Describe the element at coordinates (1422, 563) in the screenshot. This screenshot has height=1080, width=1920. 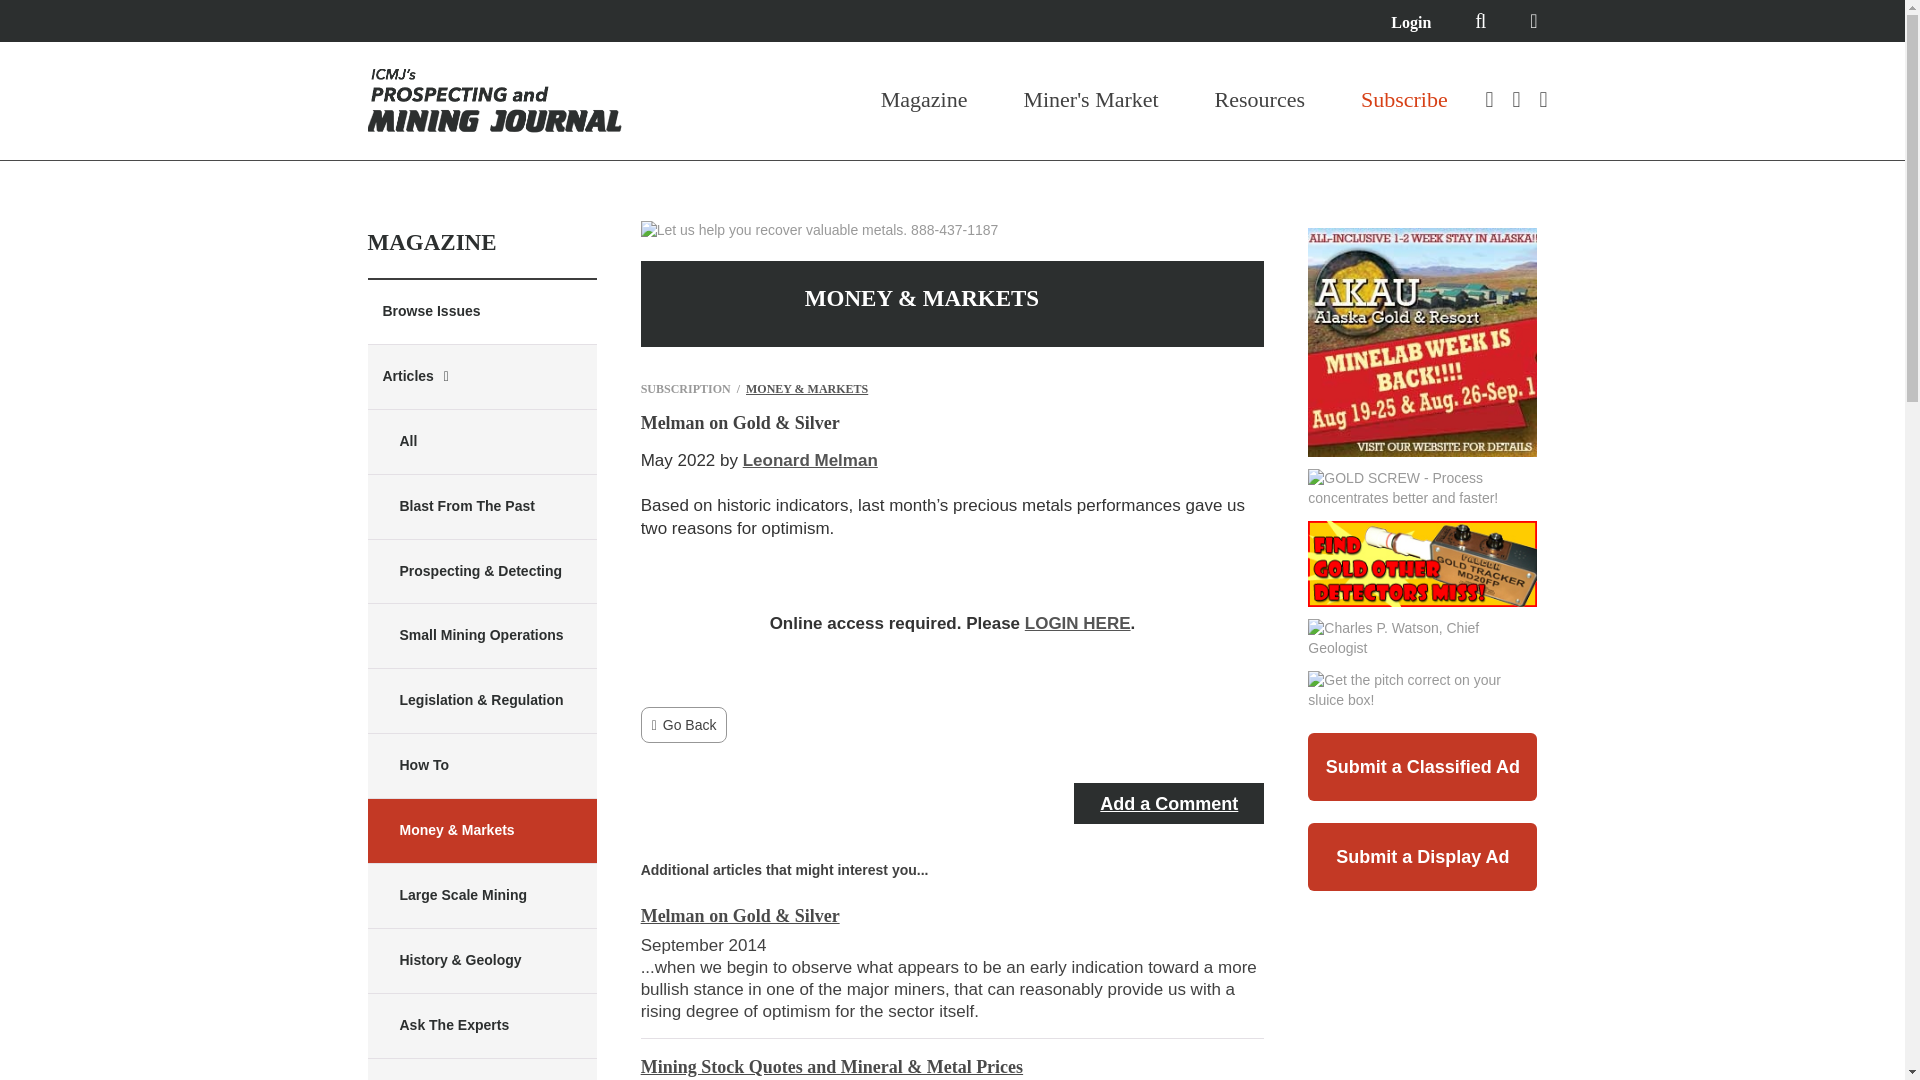
I see `The most sensitive gold probe available!` at that location.